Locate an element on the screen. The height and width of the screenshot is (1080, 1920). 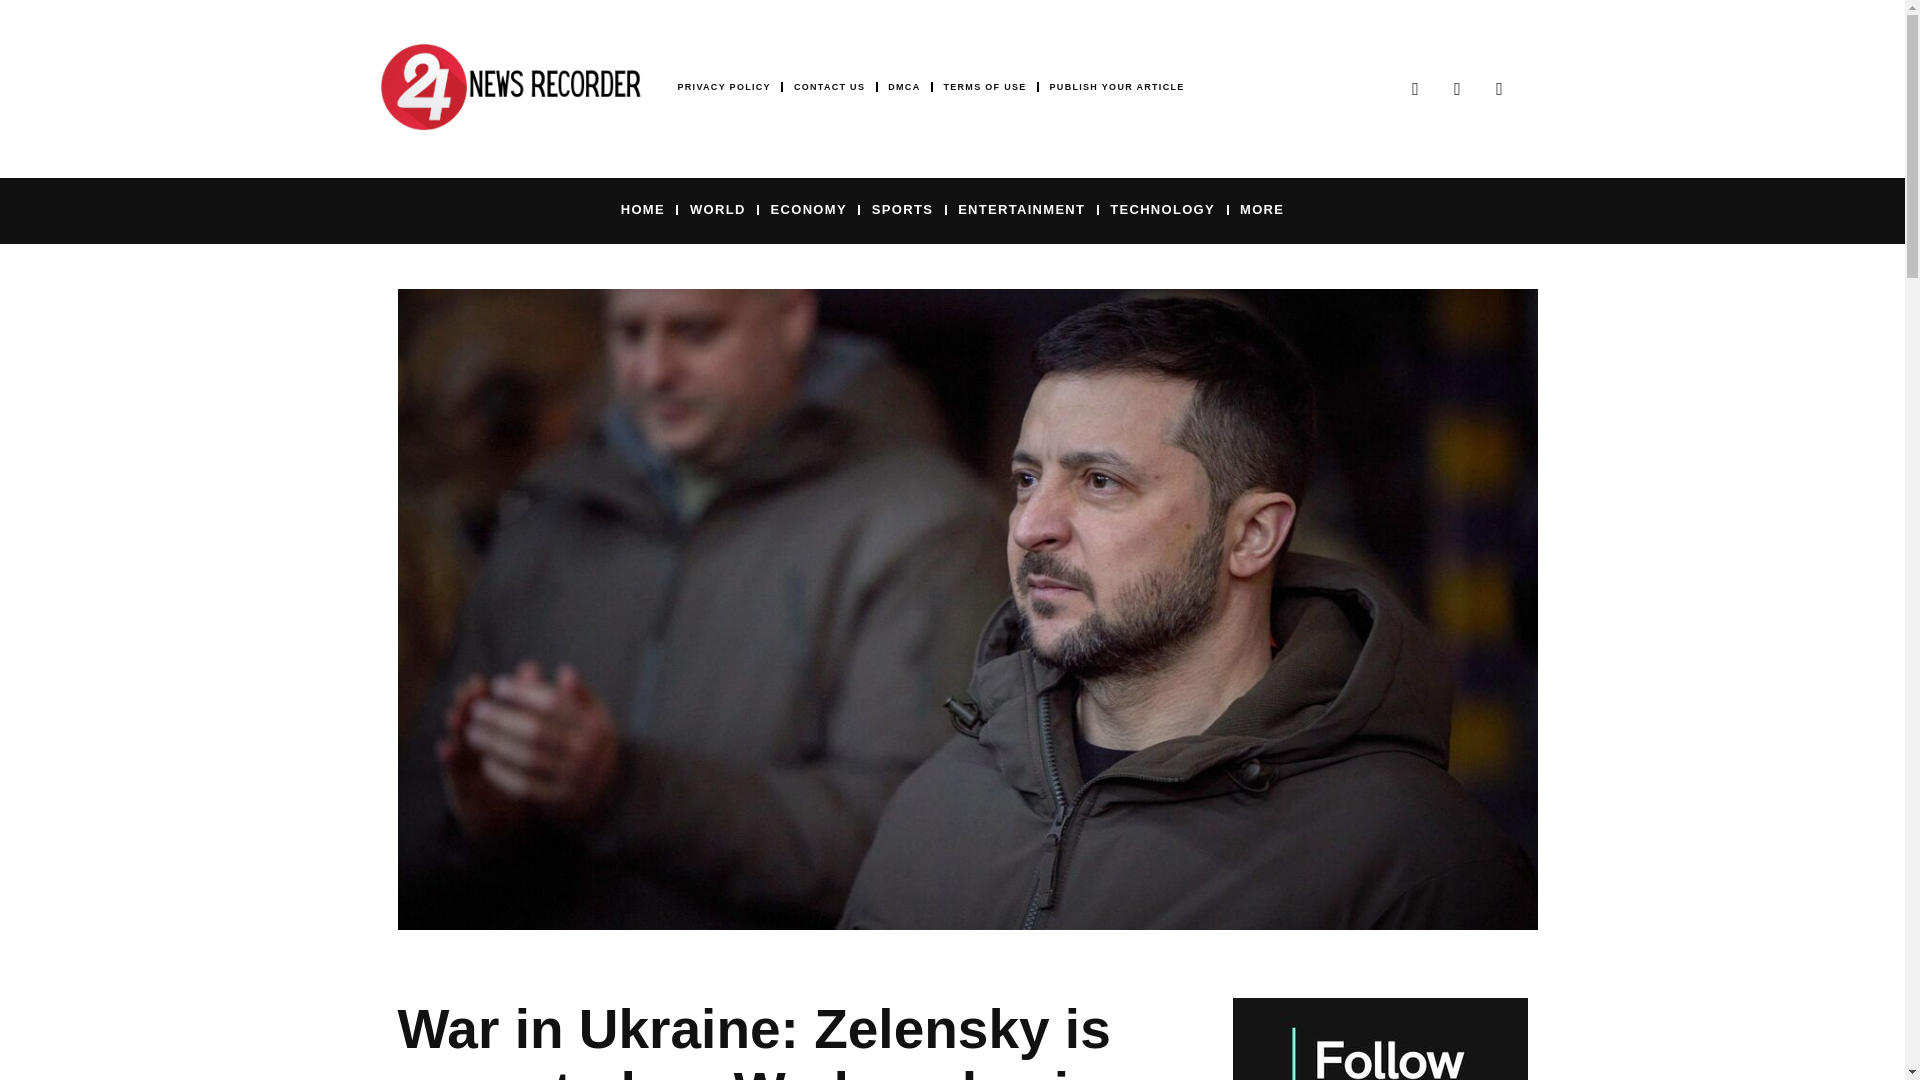
DMCA is located at coordinates (903, 87).